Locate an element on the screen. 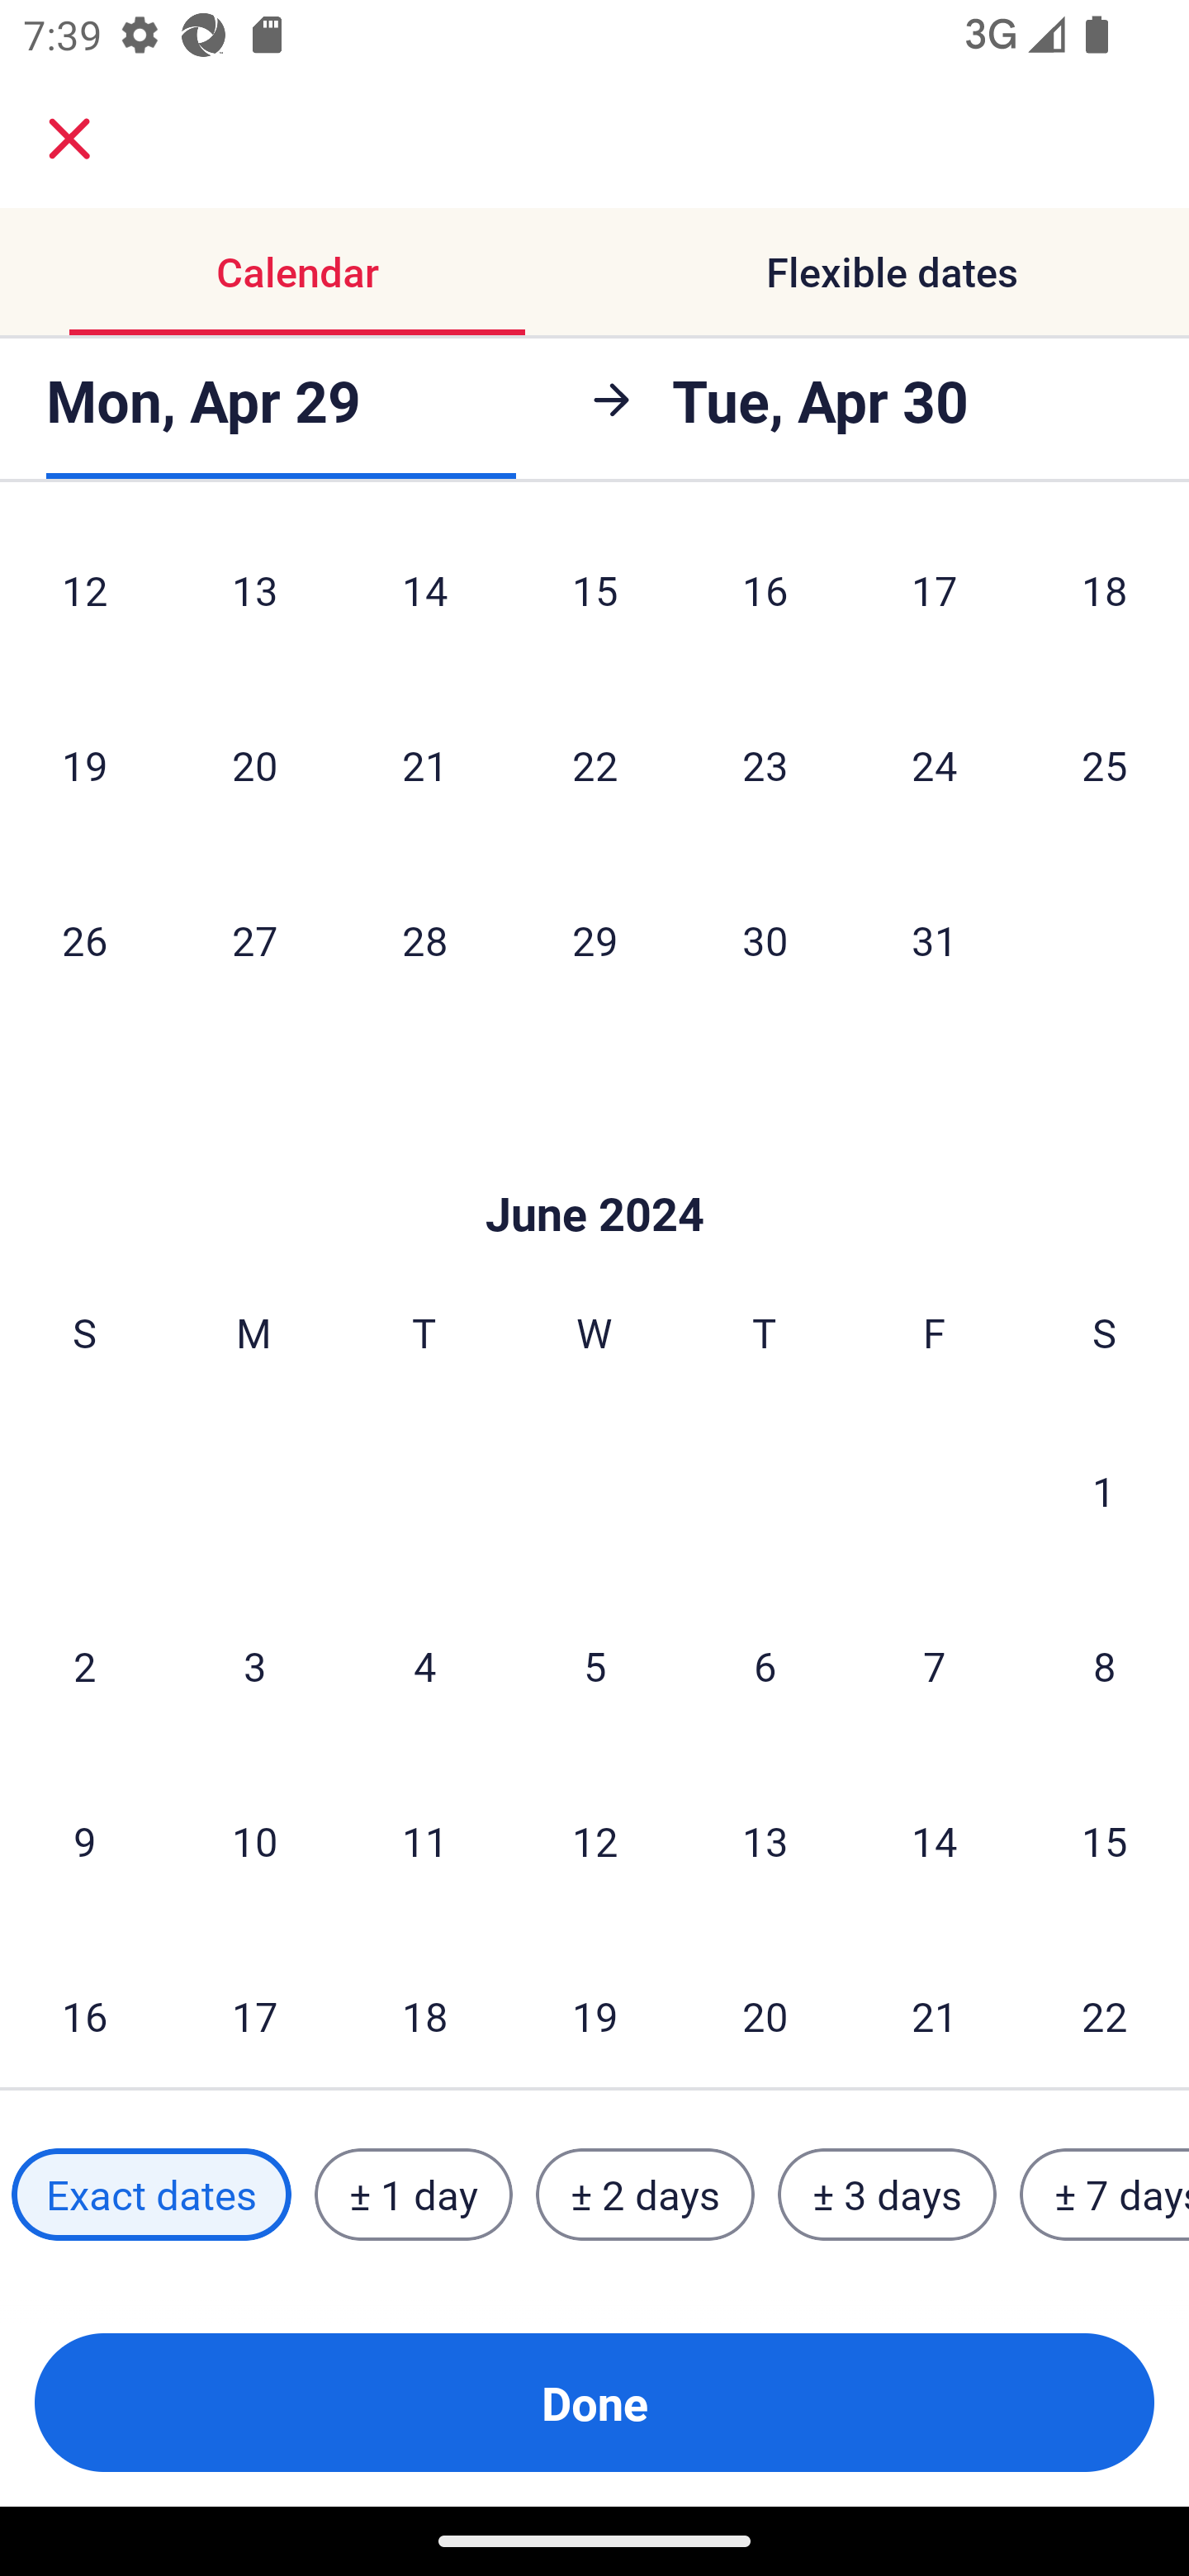 Image resolution: width=1189 pixels, height=2576 pixels. 31 Friday, May 31, 2024 is located at coordinates (935, 940).